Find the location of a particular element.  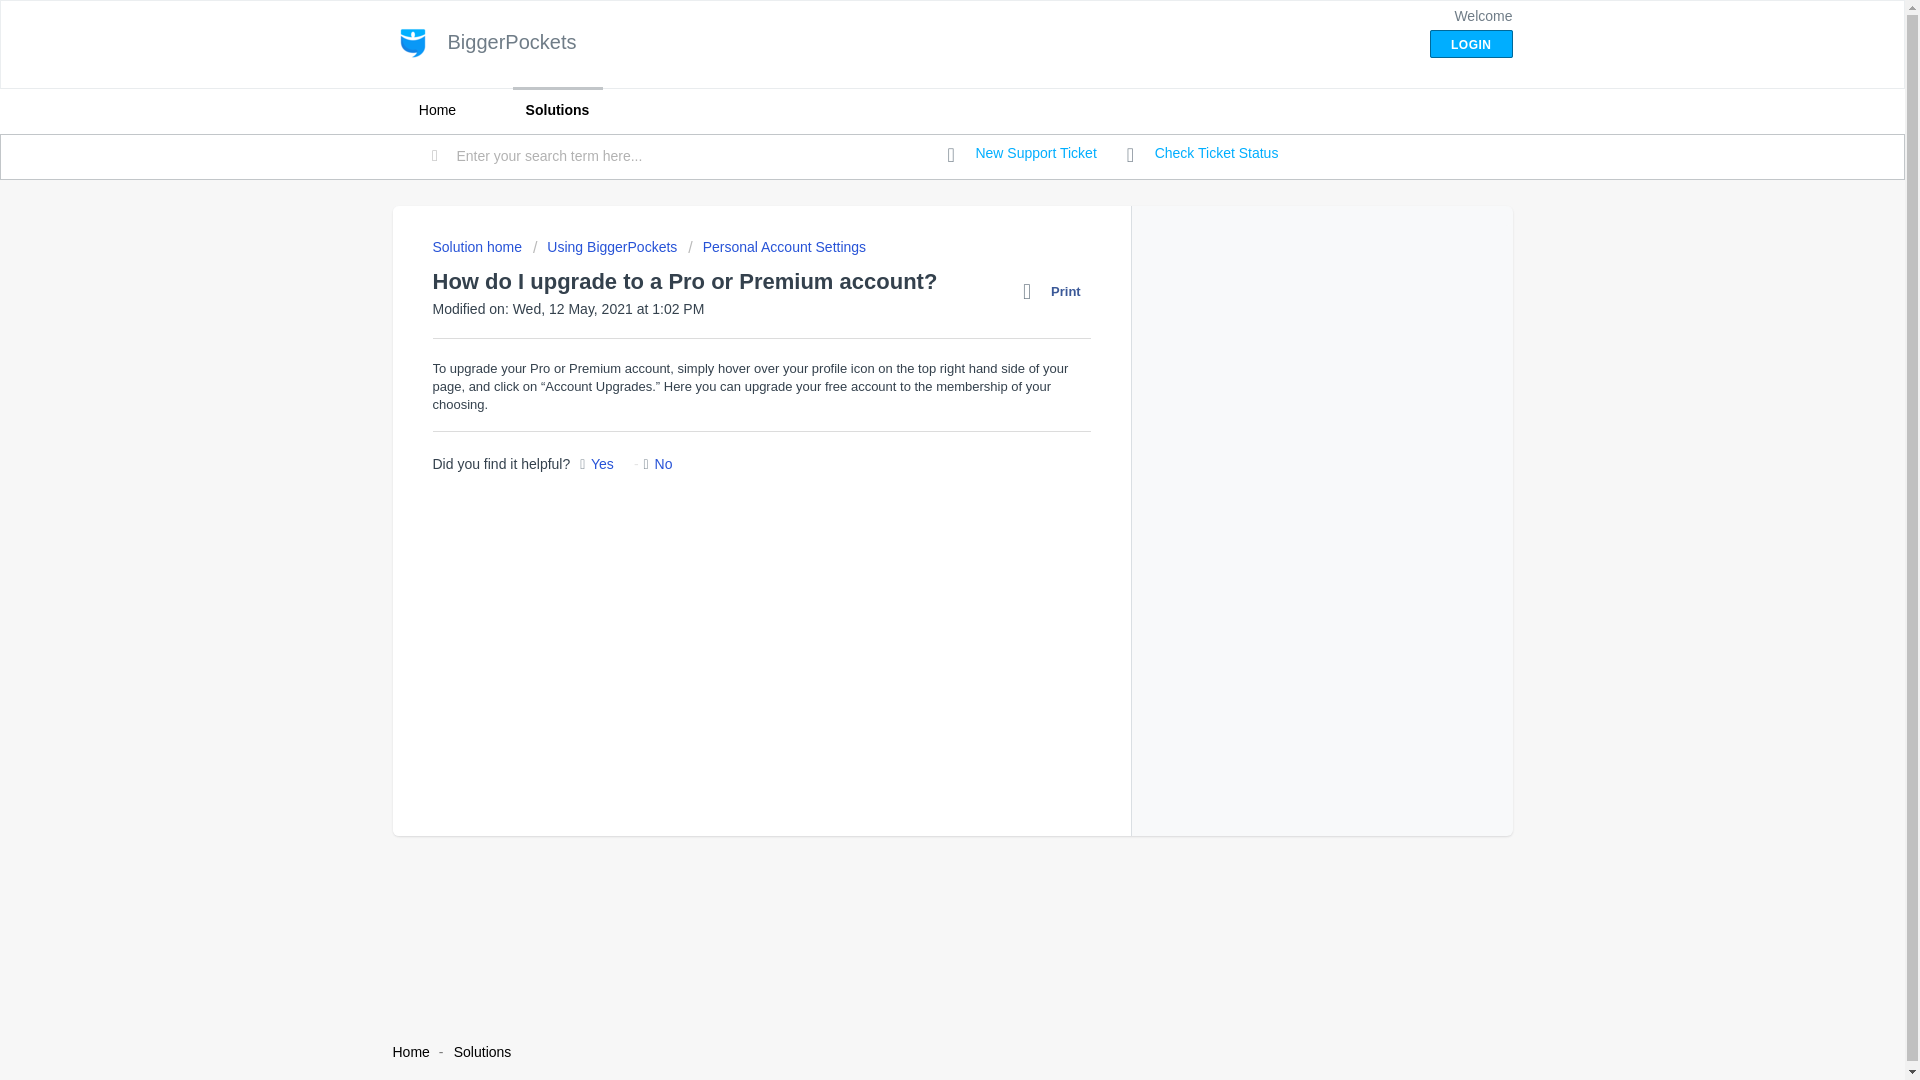

Solutions is located at coordinates (557, 110).